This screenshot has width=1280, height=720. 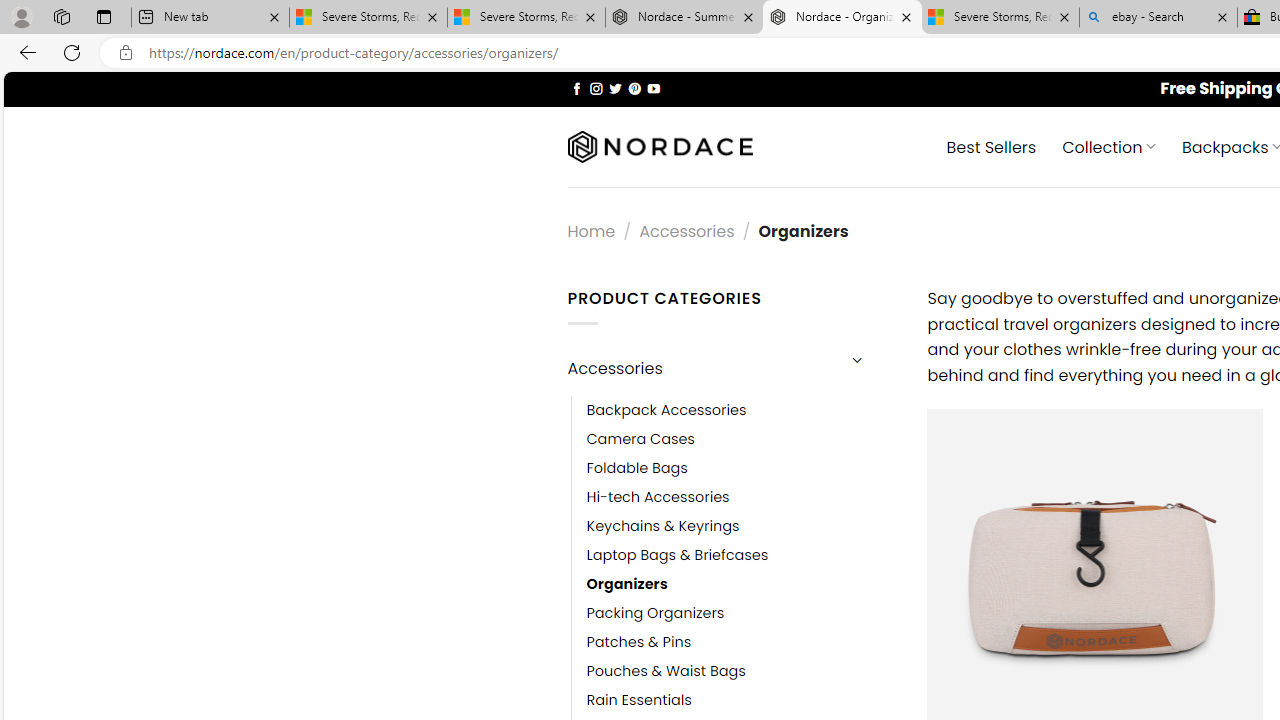 What do you see at coordinates (660, 147) in the screenshot?
I see `Nordace` at bounding box center [660, 147].